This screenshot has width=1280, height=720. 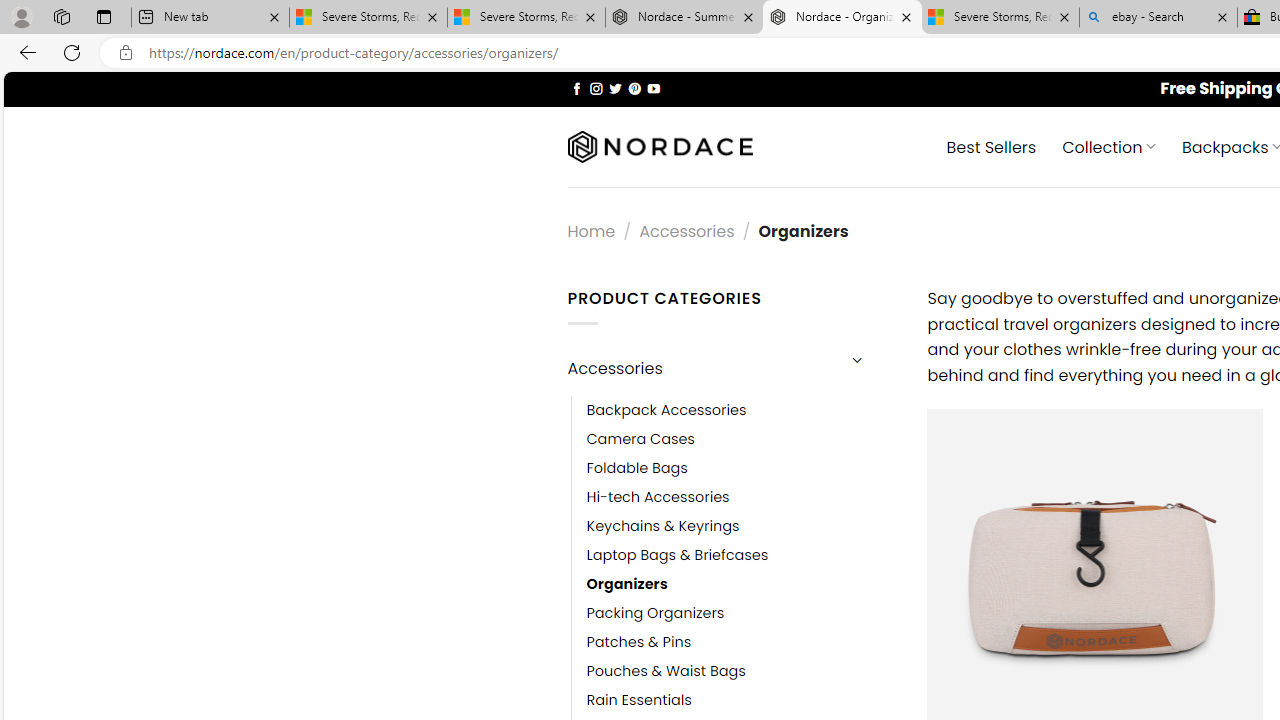 What do you see at coordinates (660, 147) in the screenshot?
I see `Nordace` at bounding box center [660, 147].